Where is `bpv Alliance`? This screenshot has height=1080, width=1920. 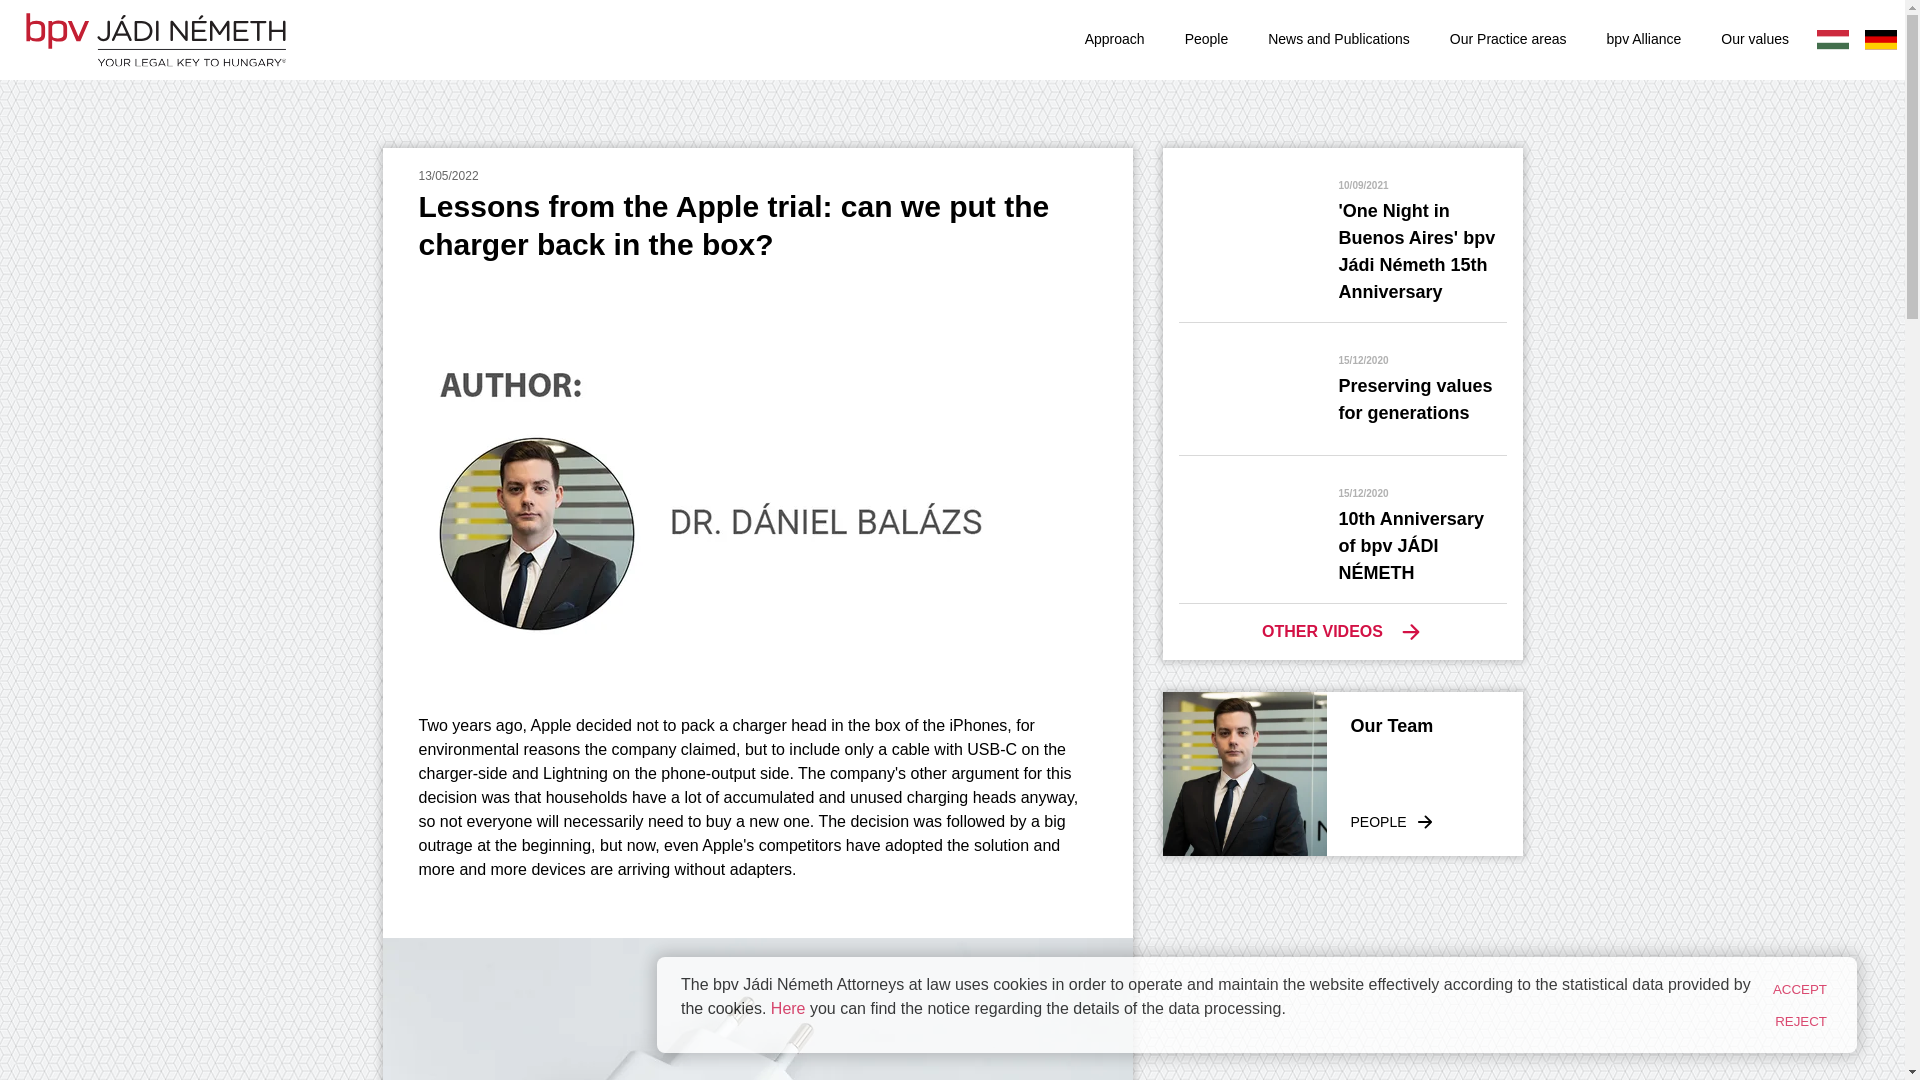
bpv Alliance is located at coordinates (1754, 39).